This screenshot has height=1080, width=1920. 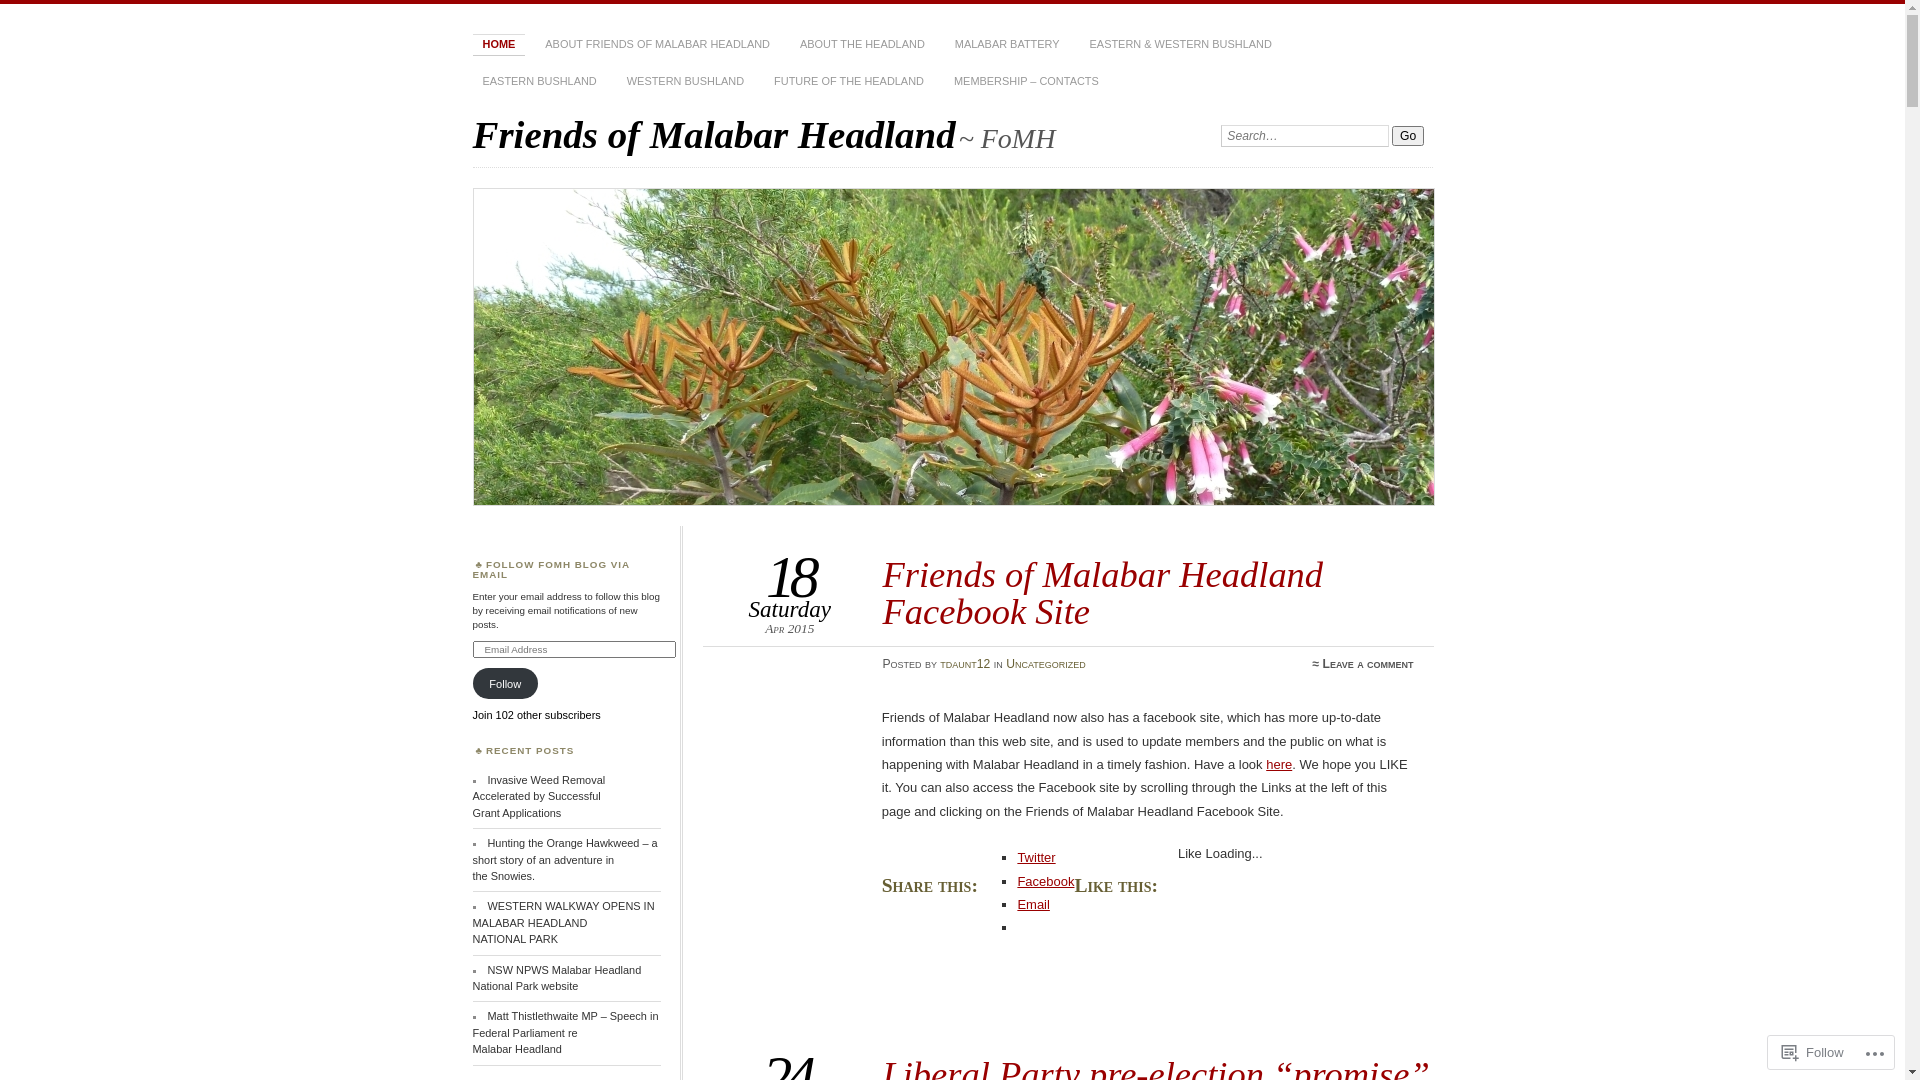 I want to click on WESTERN BUSHLAND, so click(x=686, y=82).